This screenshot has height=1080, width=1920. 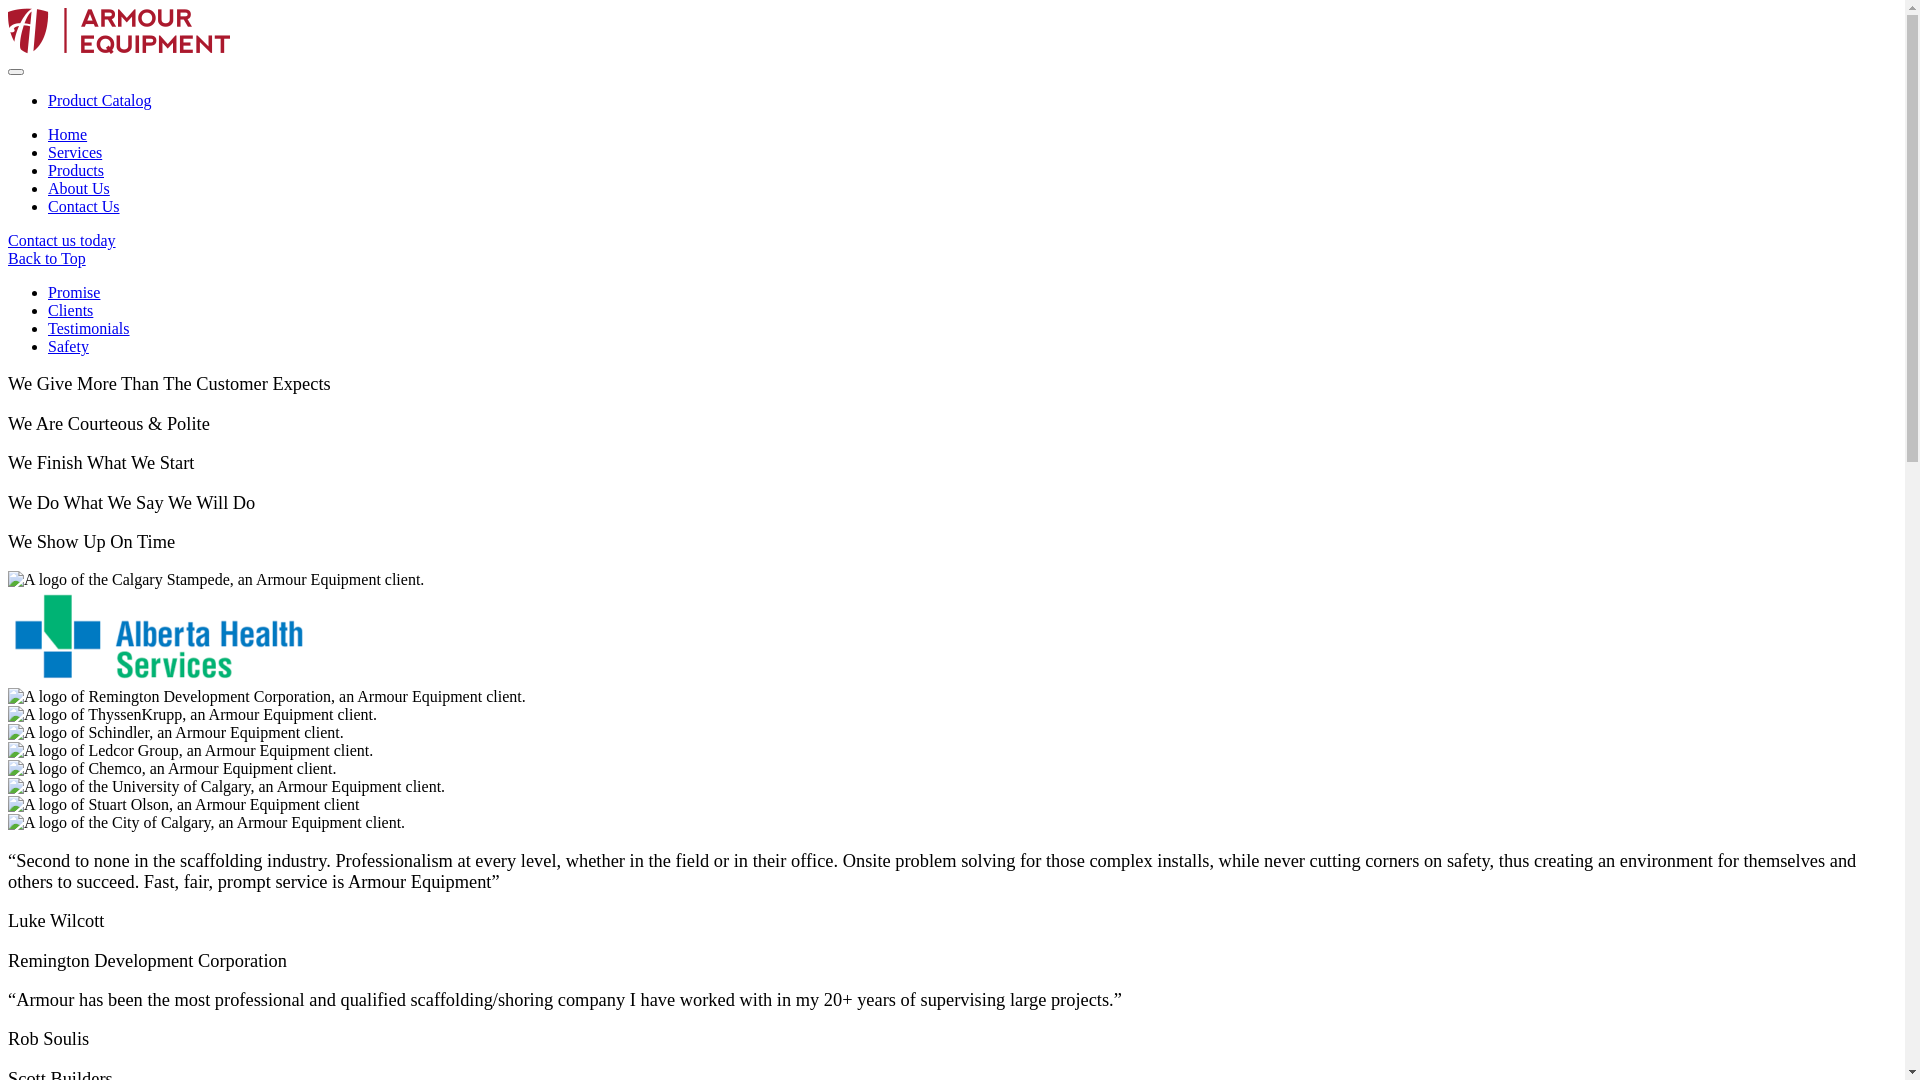 What do you see at coordinates (70, 310) in the screenshot?
I see `Clients` at bounding box center [70, 310].